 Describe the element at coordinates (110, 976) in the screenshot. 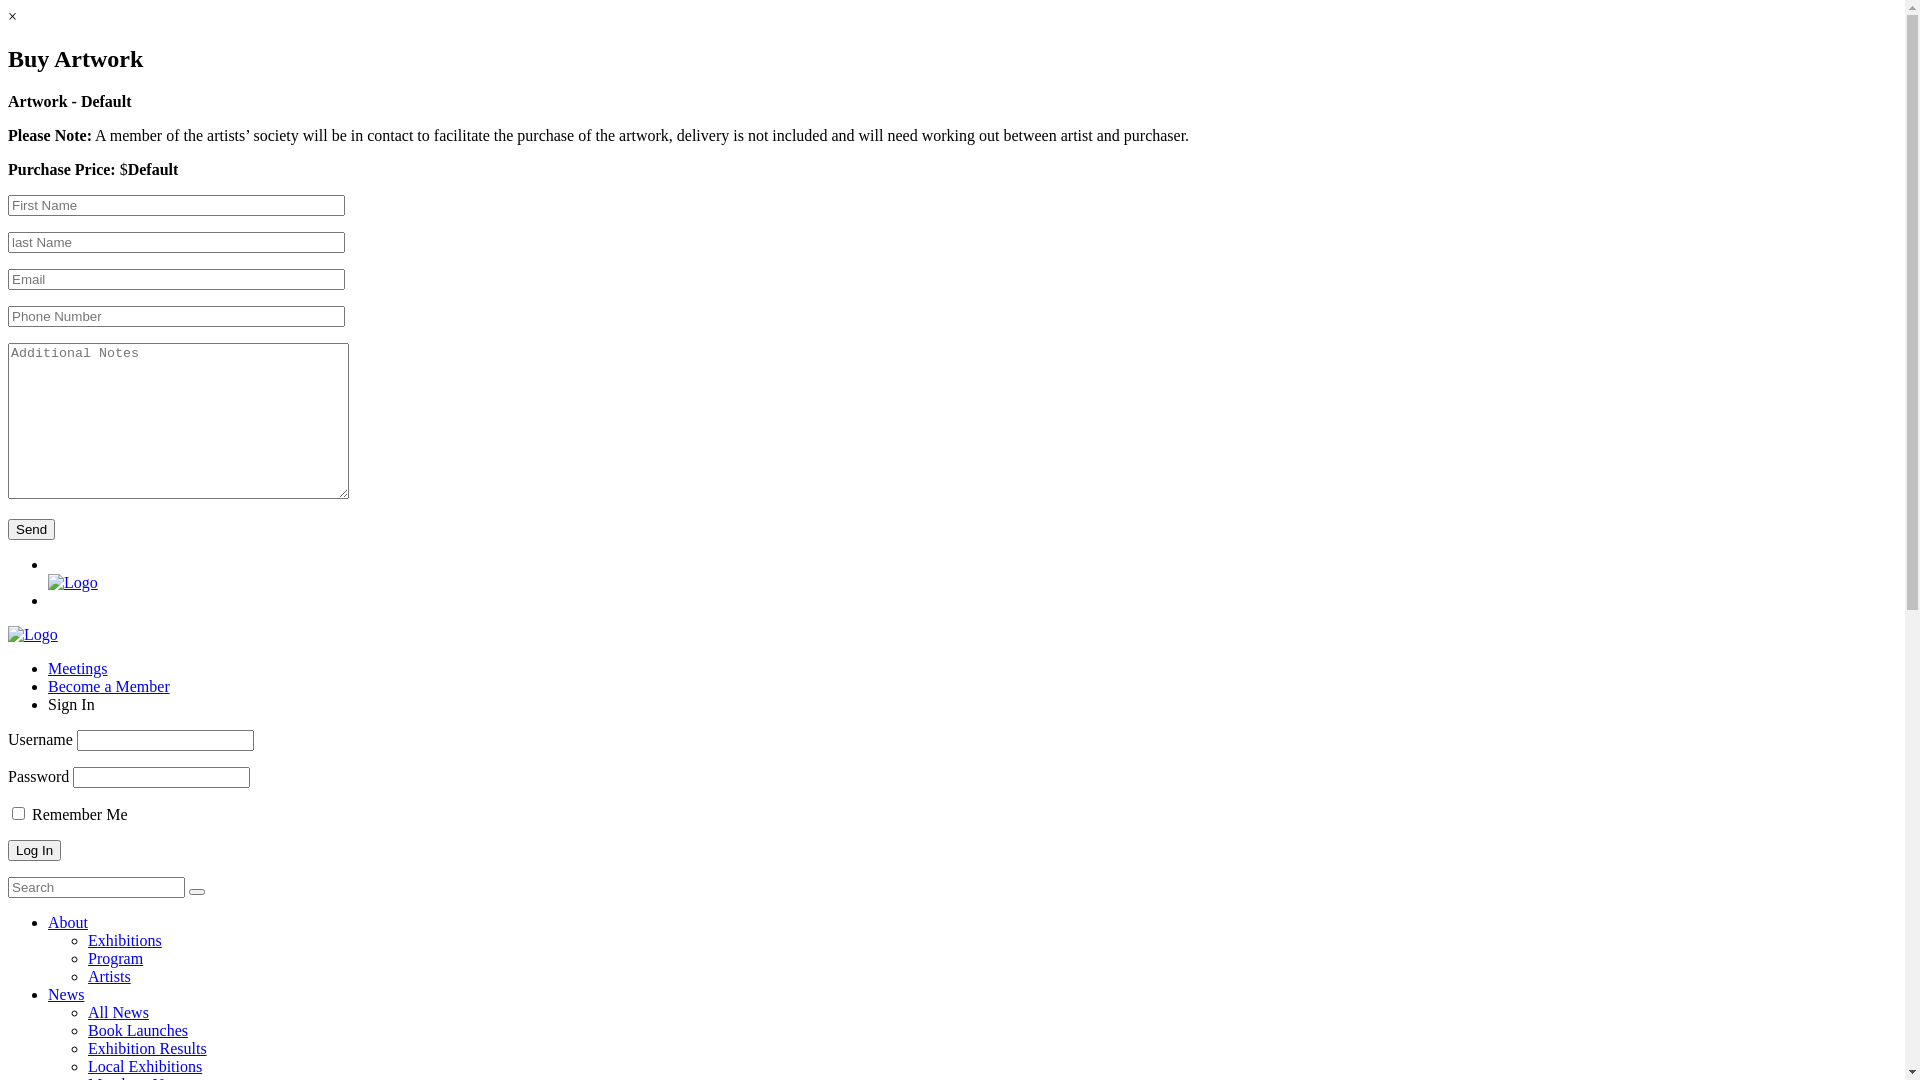

I see `Artists` at that location.